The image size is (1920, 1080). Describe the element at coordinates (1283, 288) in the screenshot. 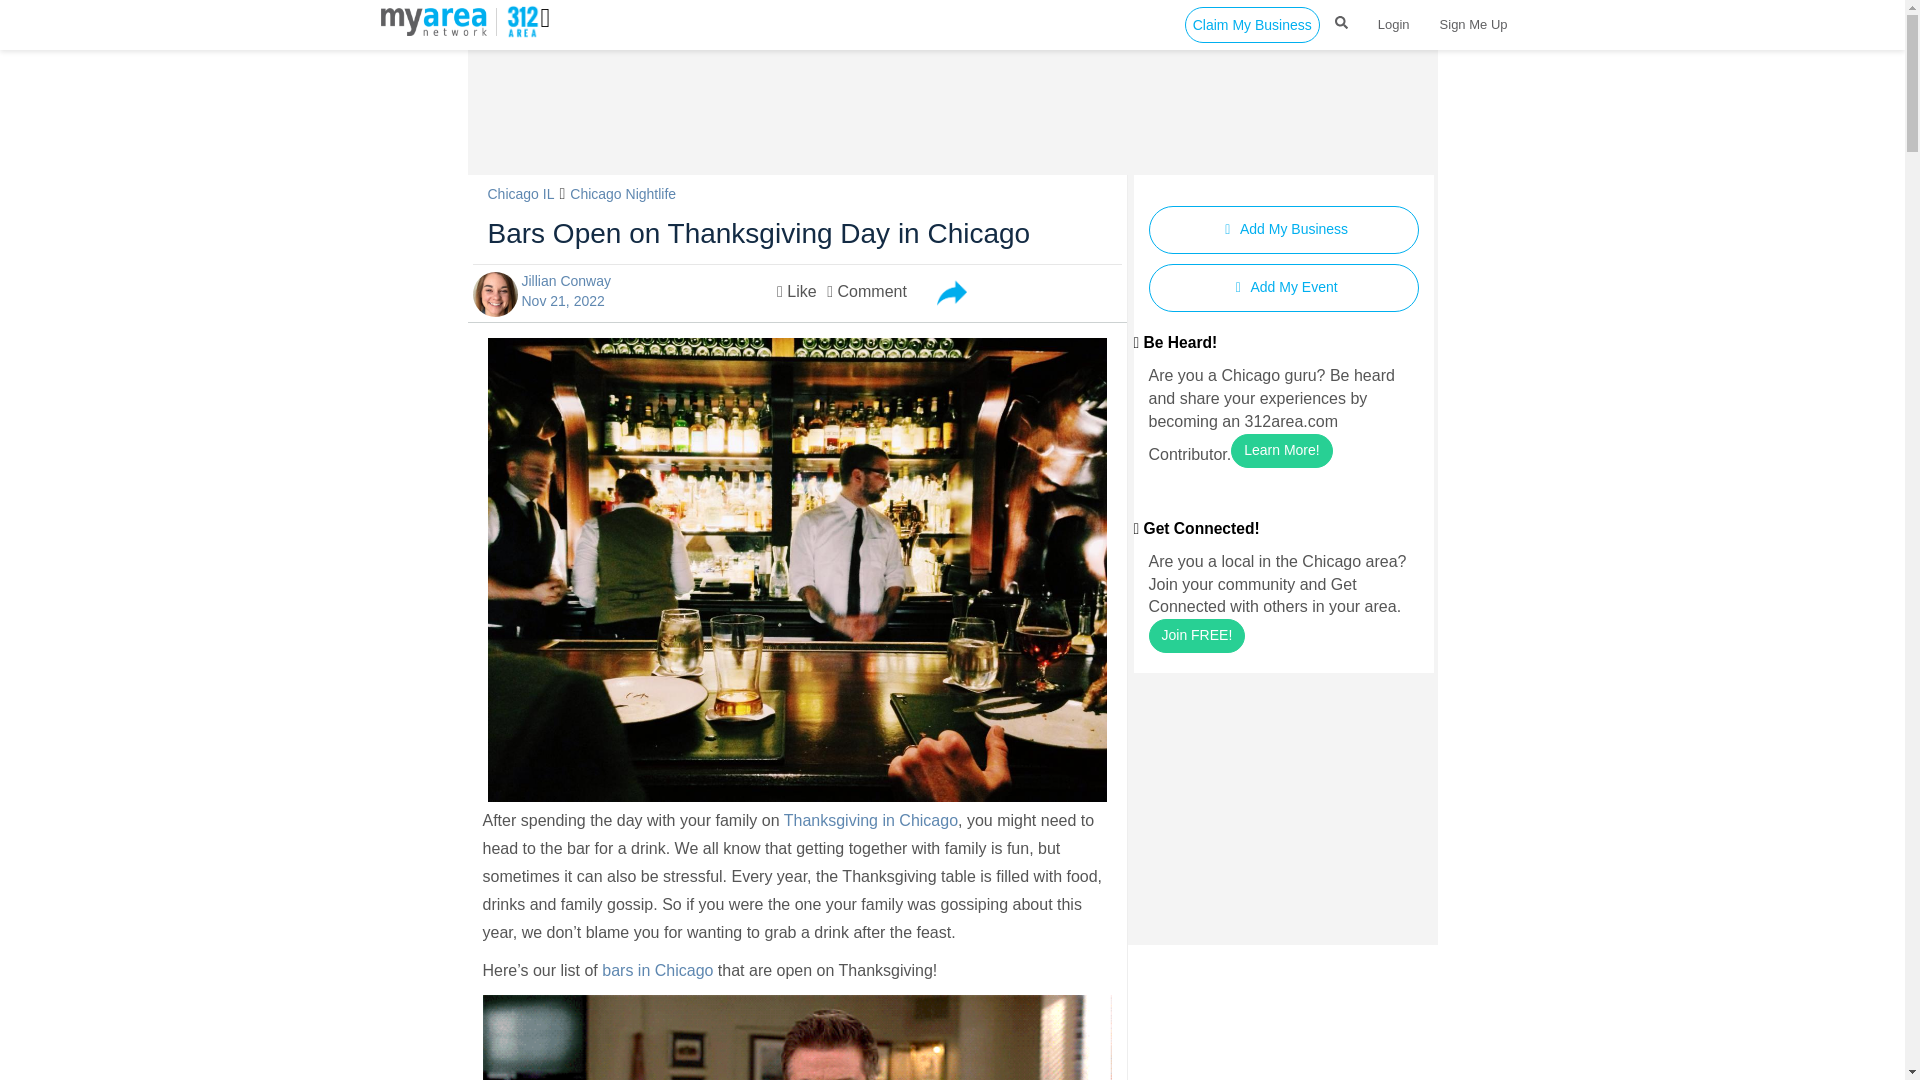

I see `Add My Event` at that location.